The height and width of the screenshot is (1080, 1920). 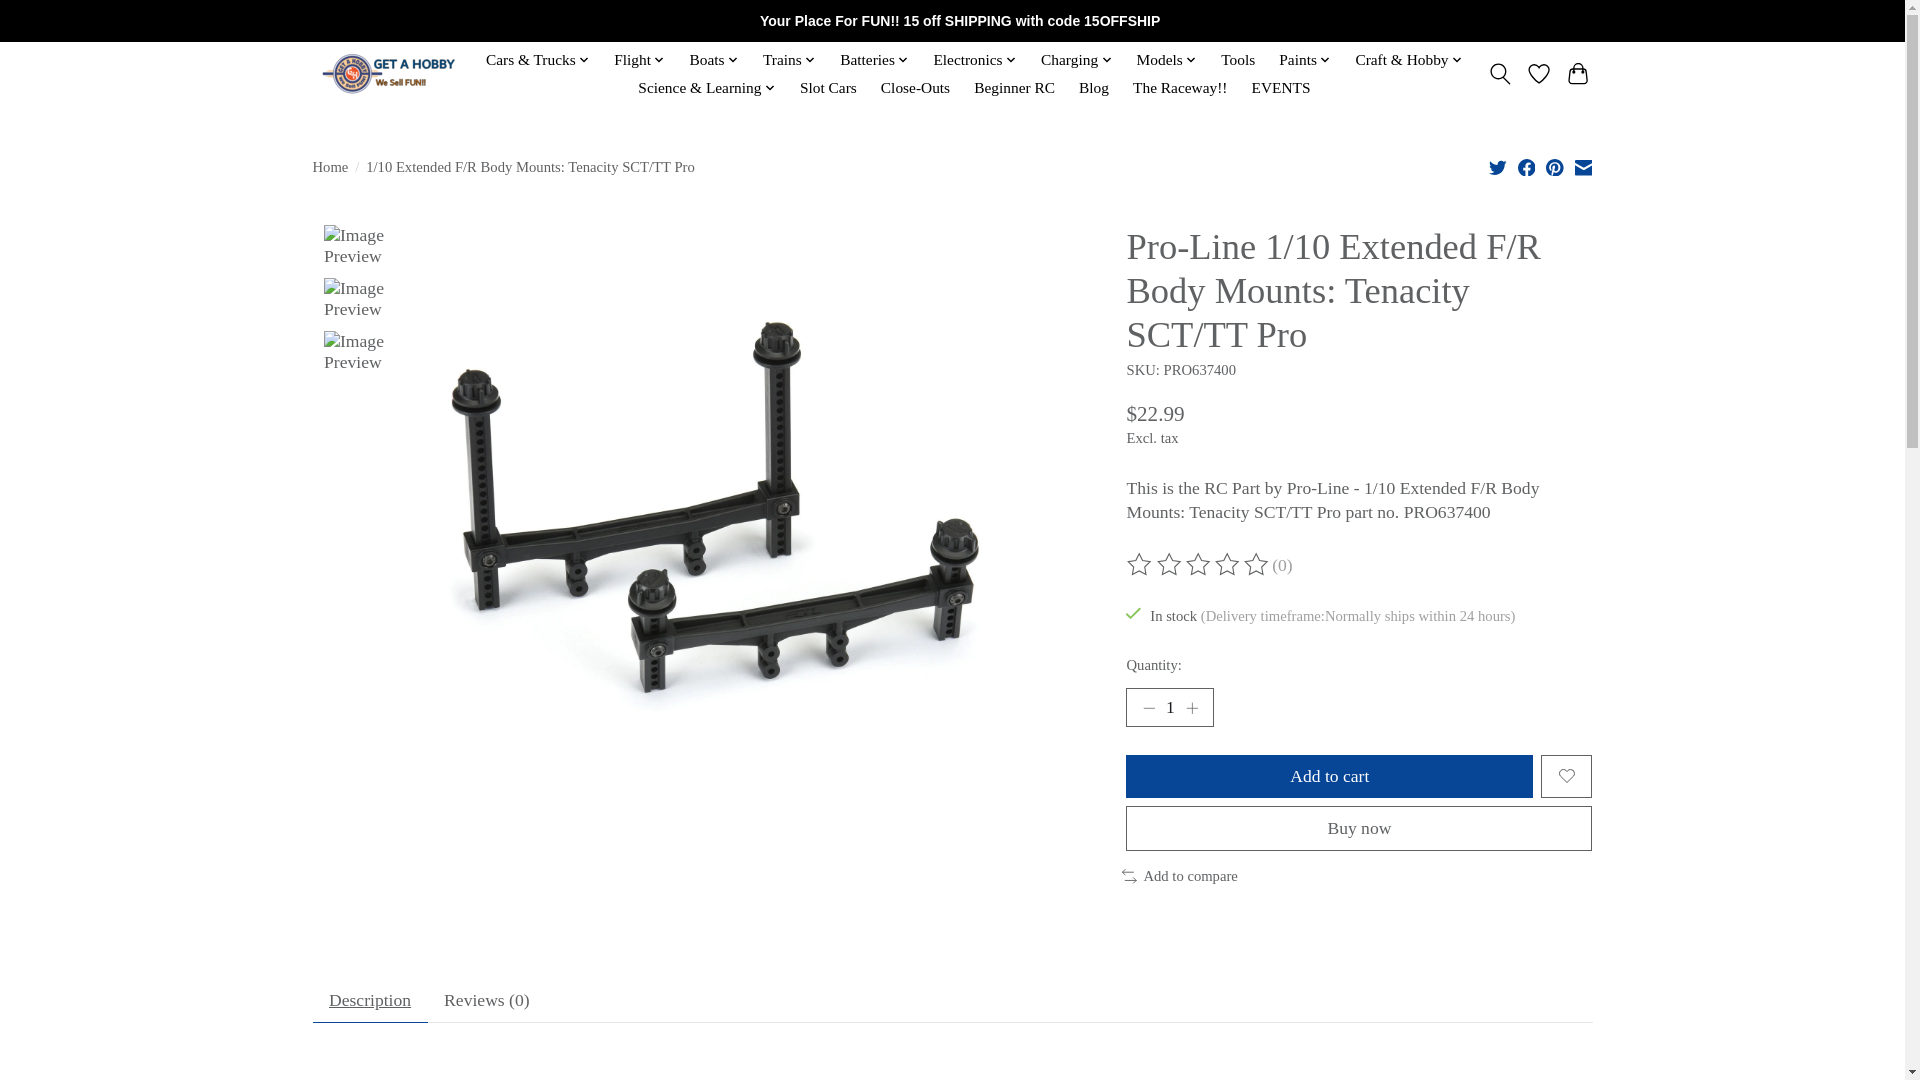 I want to click on Full-service hobby store with expert staff , so click(x=392, y=74).